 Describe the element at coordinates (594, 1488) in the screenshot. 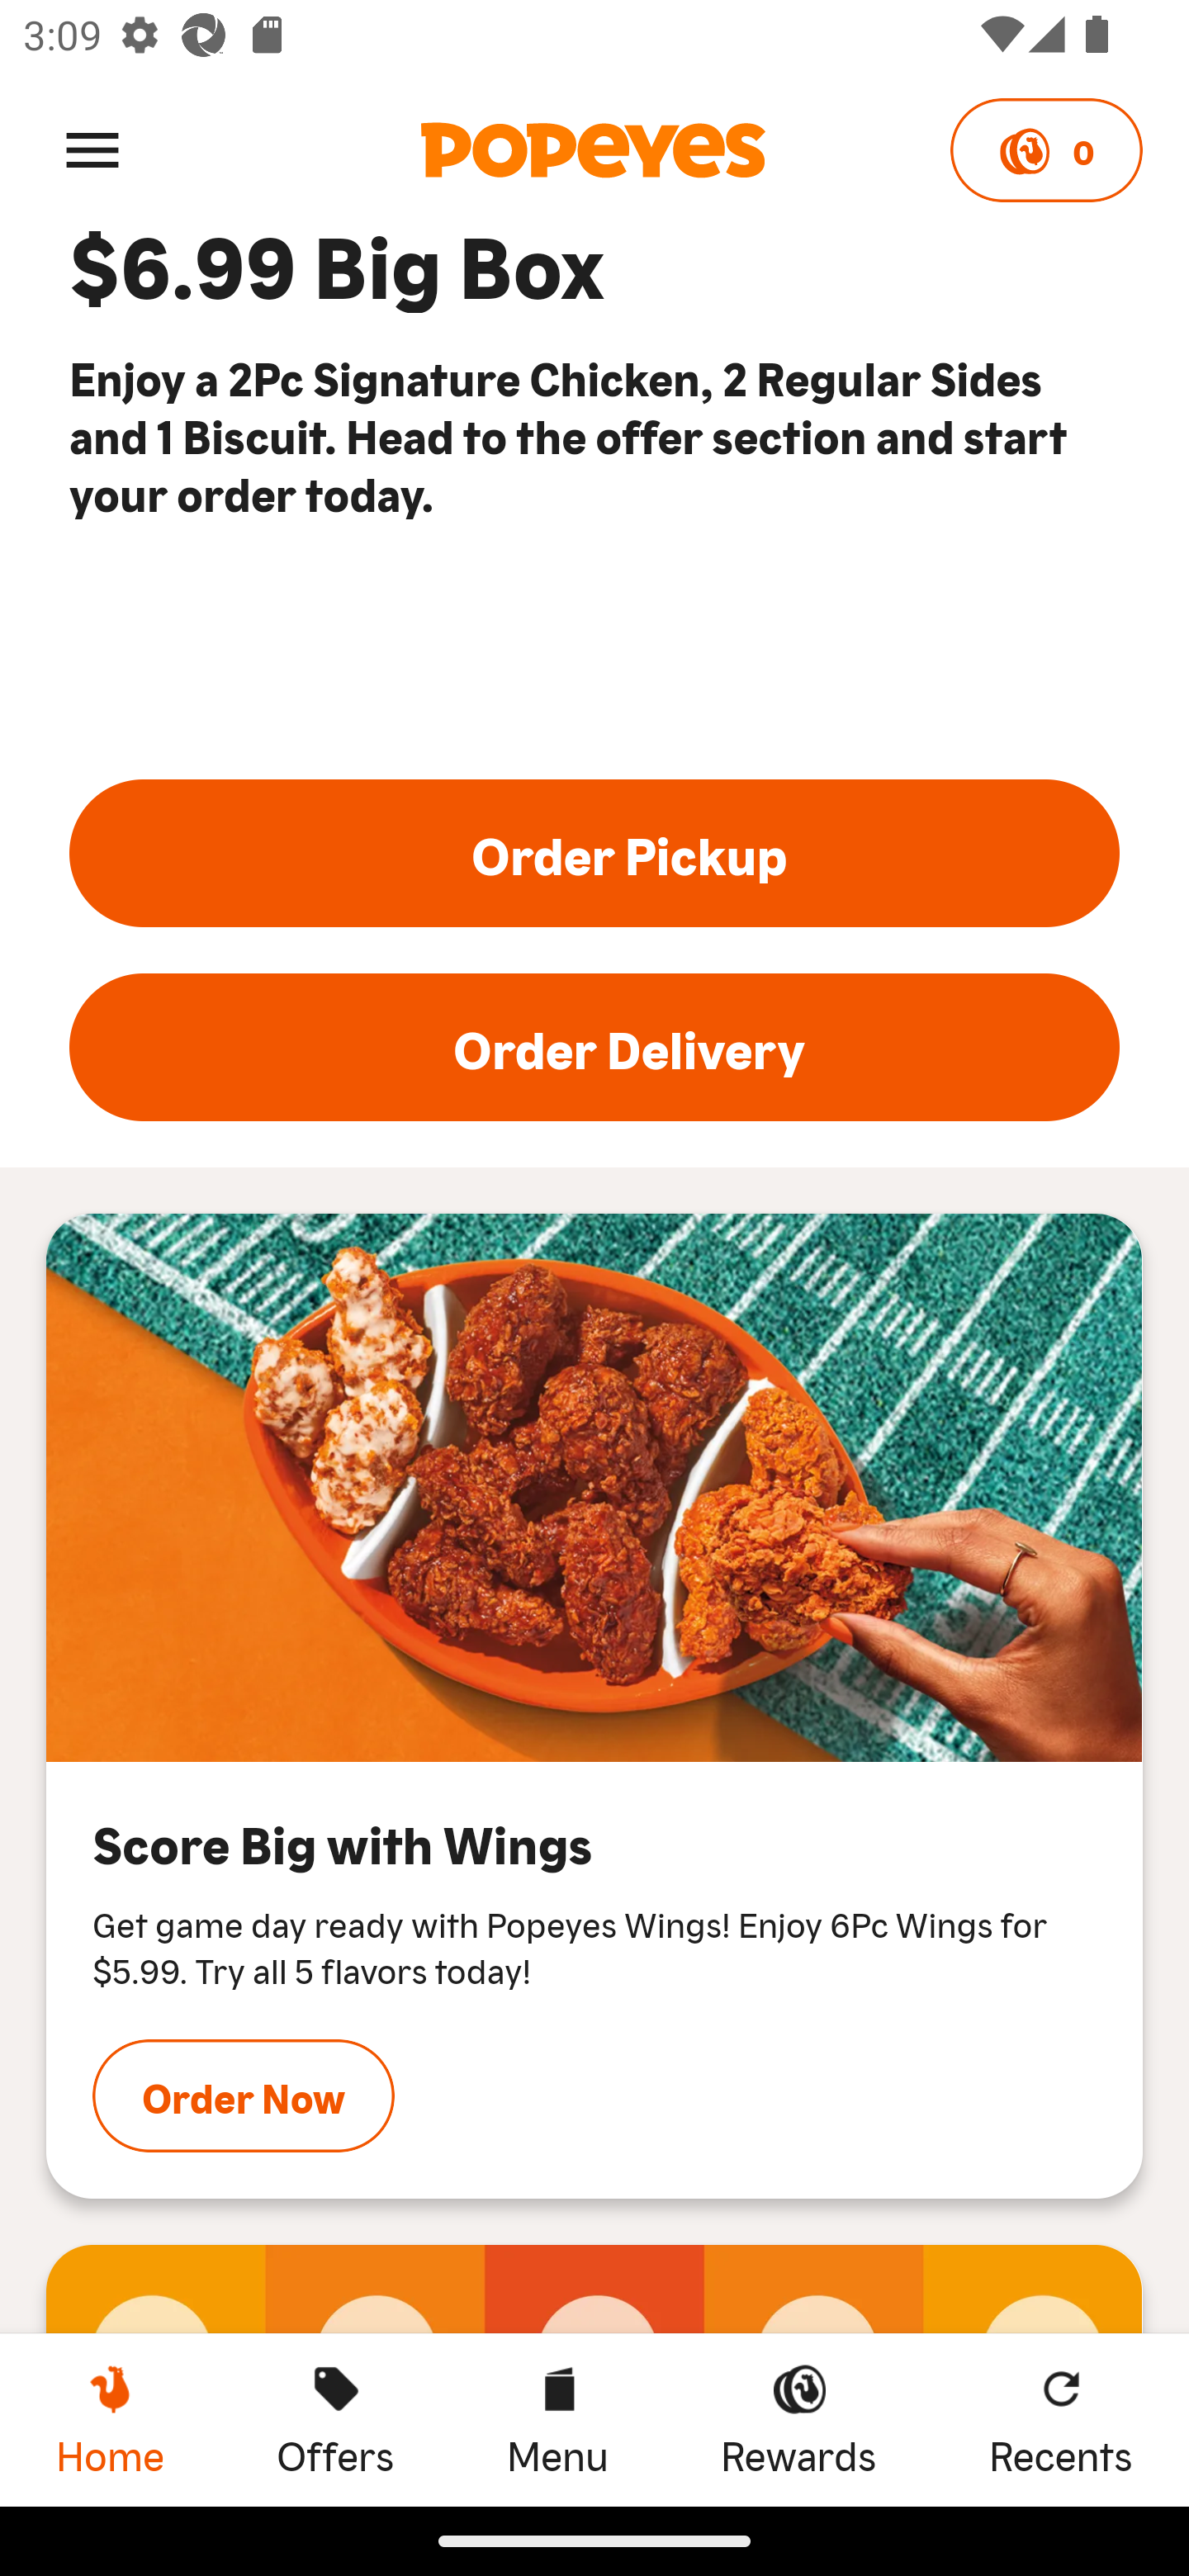

I see `Score Big with Wings` at that location.